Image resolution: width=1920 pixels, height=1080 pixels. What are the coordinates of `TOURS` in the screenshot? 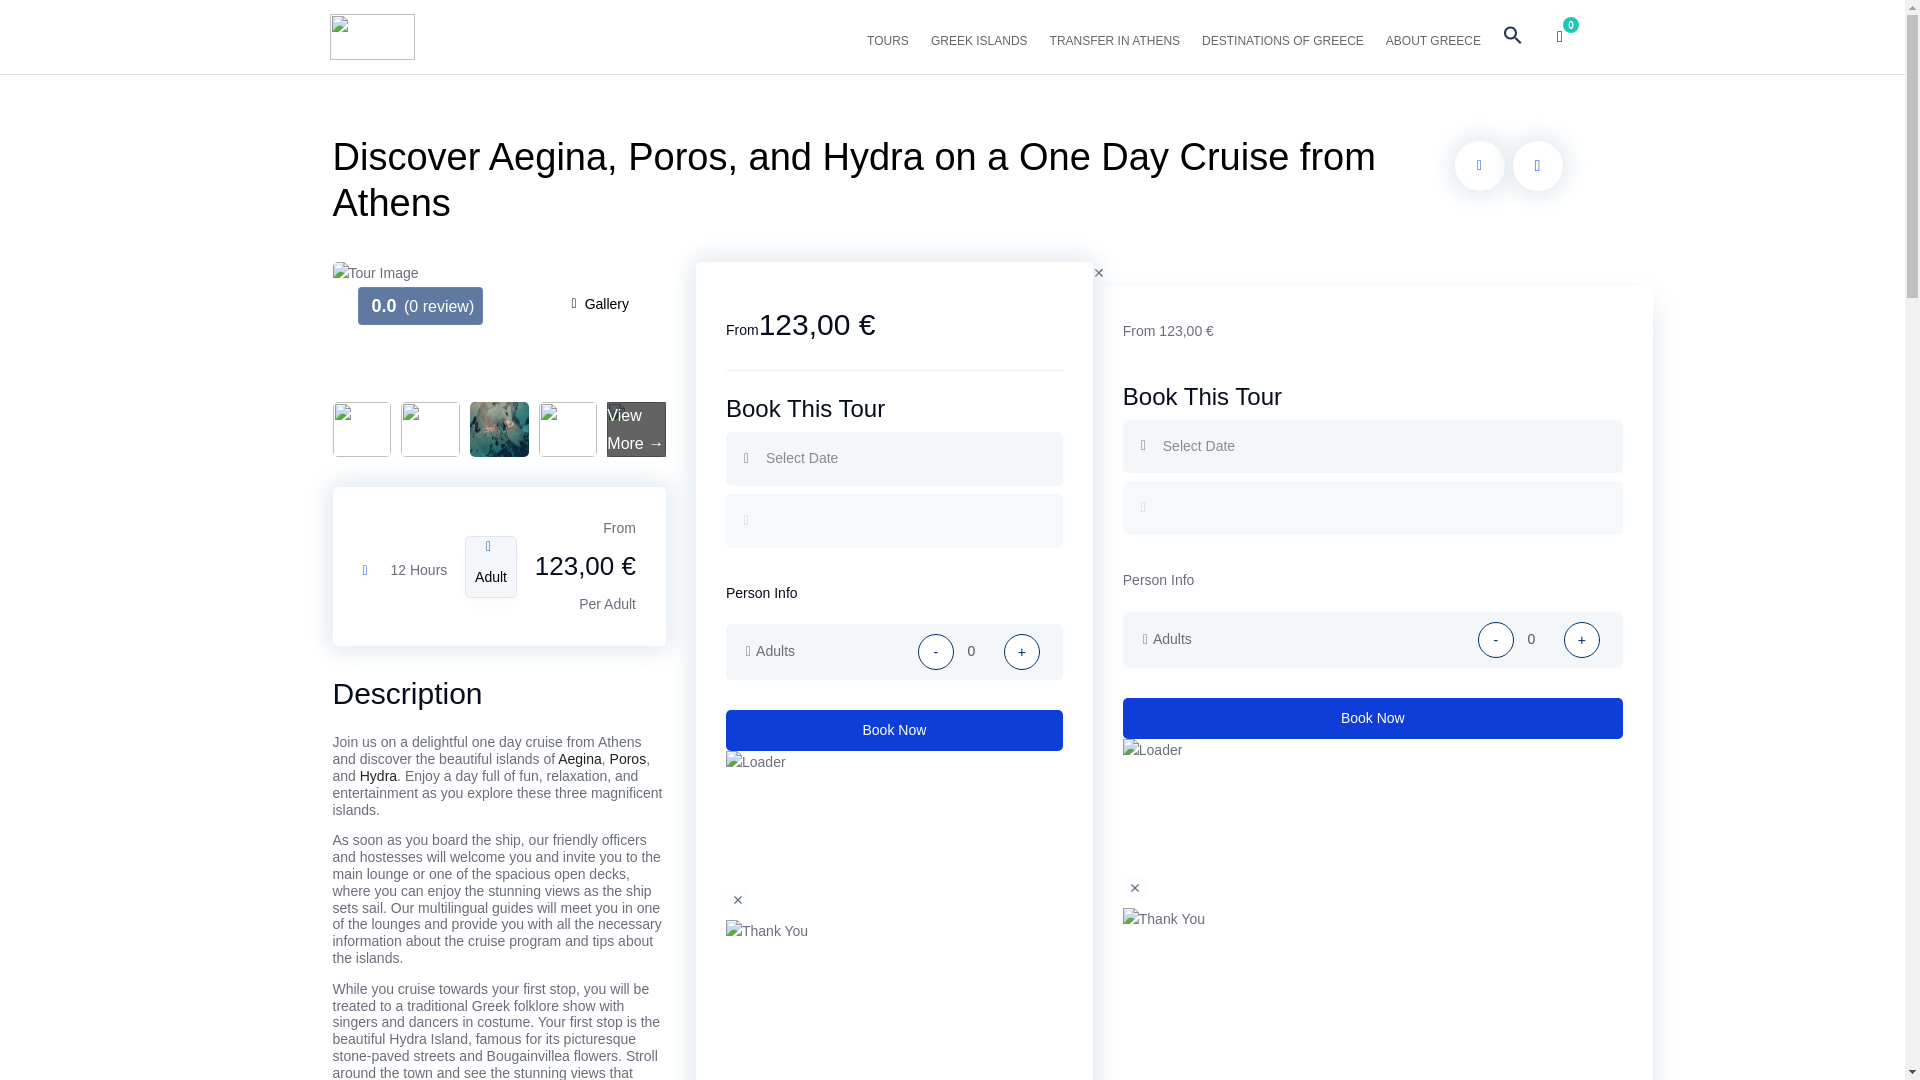 It's located at (896, 38).